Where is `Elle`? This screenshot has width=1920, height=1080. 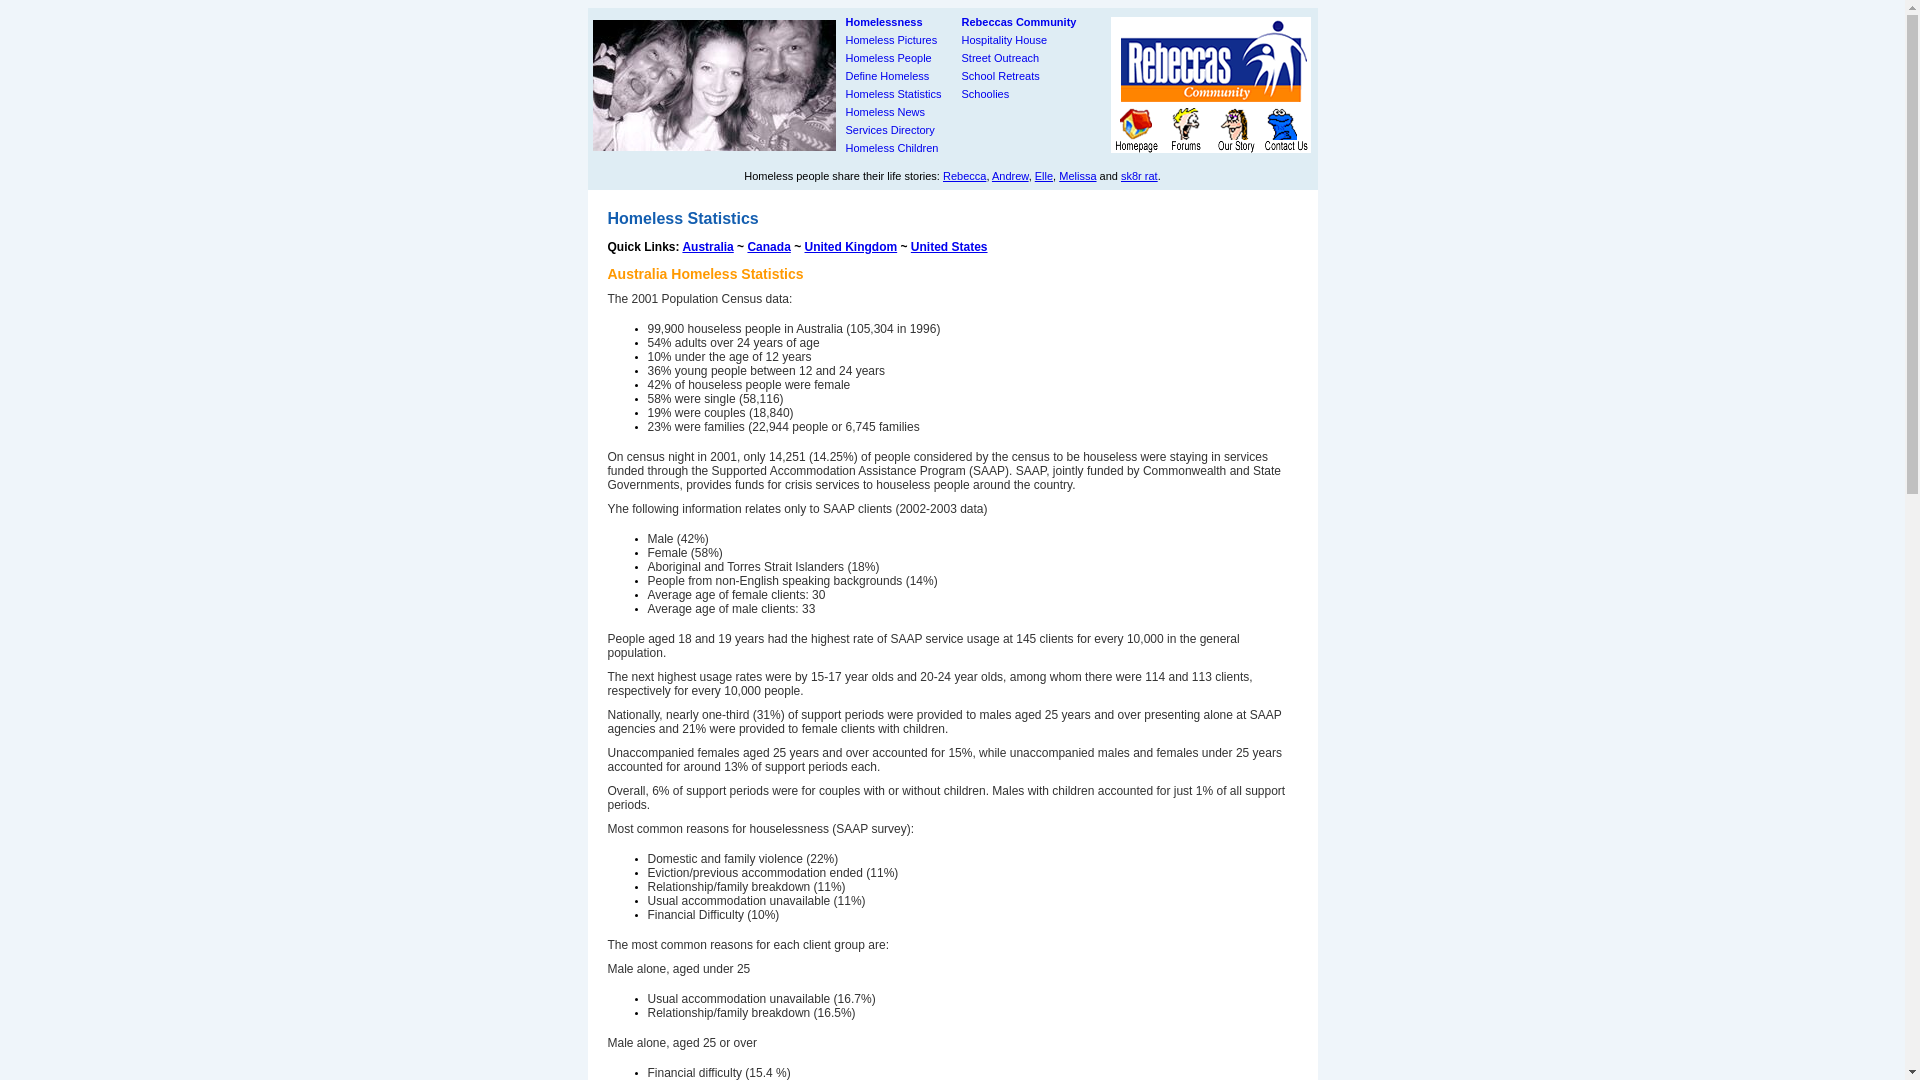
Elle is located at coordinates (1044, 176).